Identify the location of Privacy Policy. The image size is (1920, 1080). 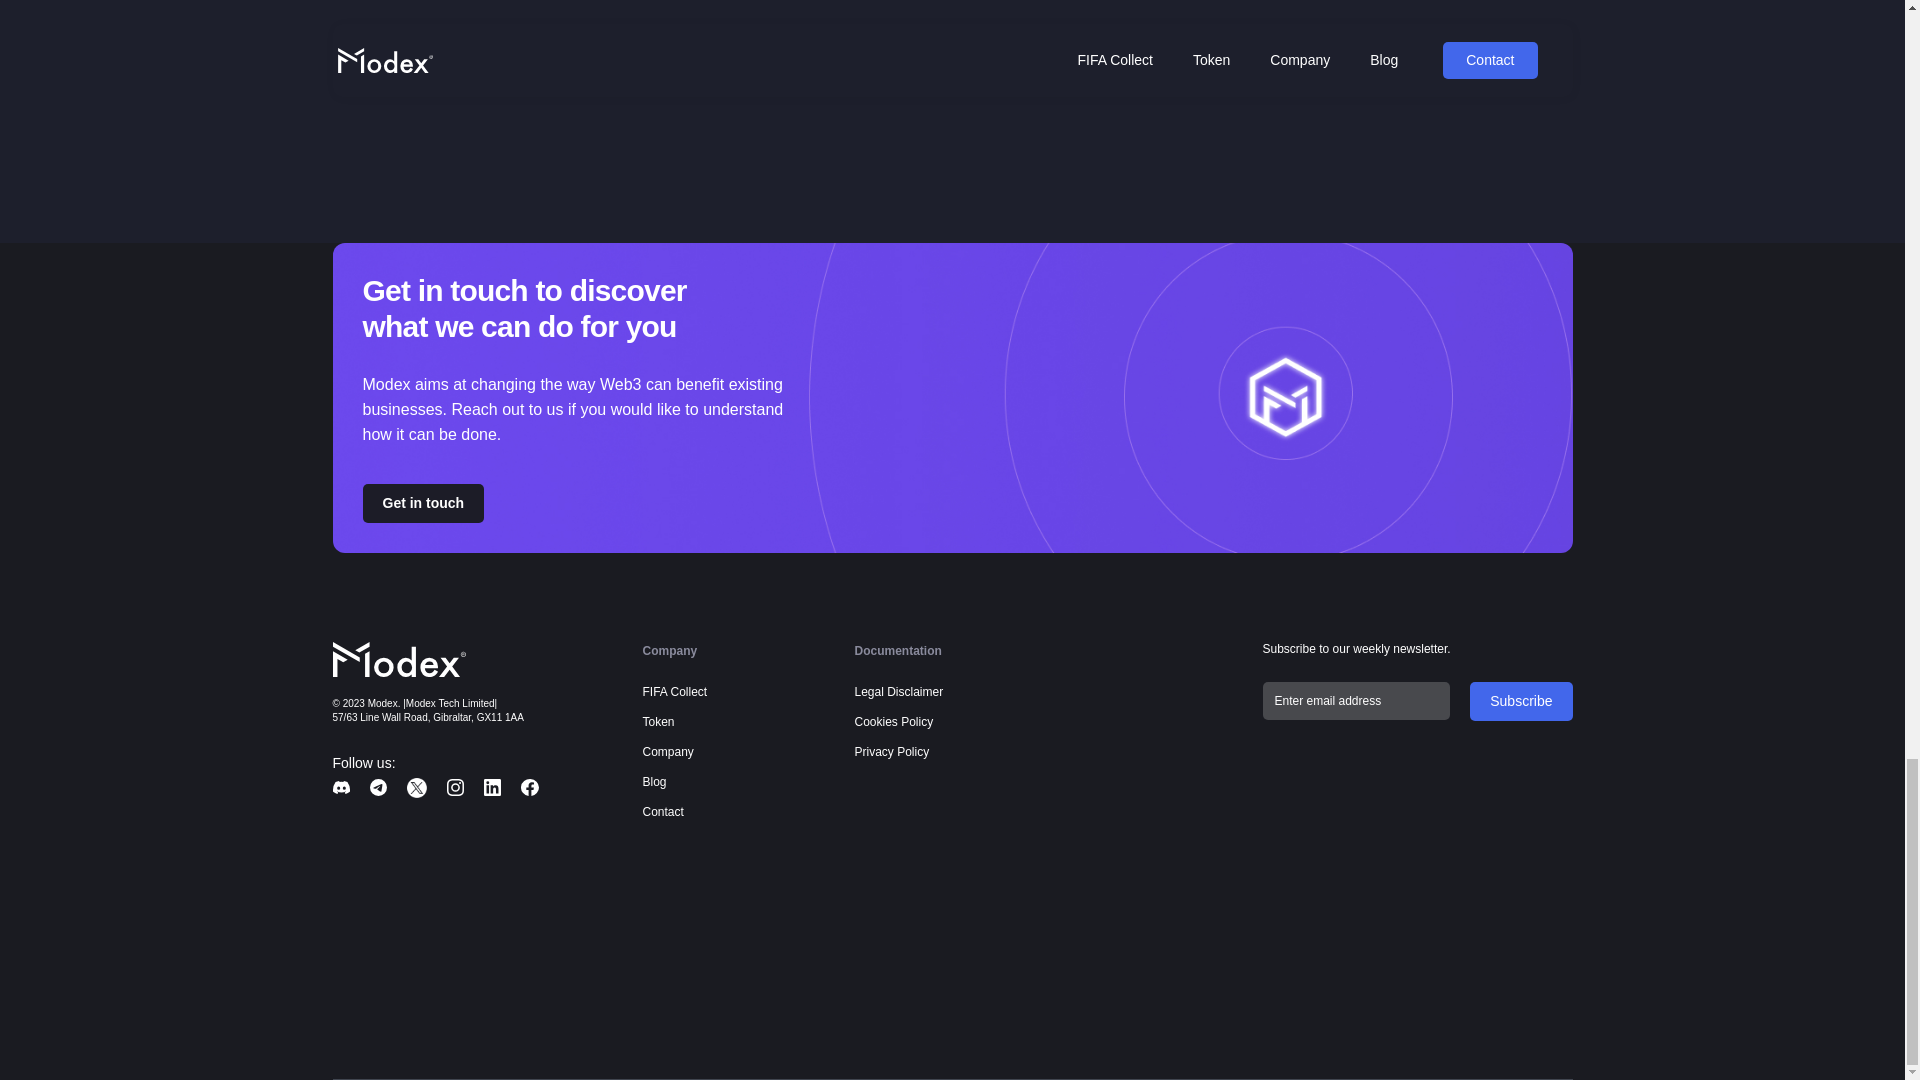
(892, 752).